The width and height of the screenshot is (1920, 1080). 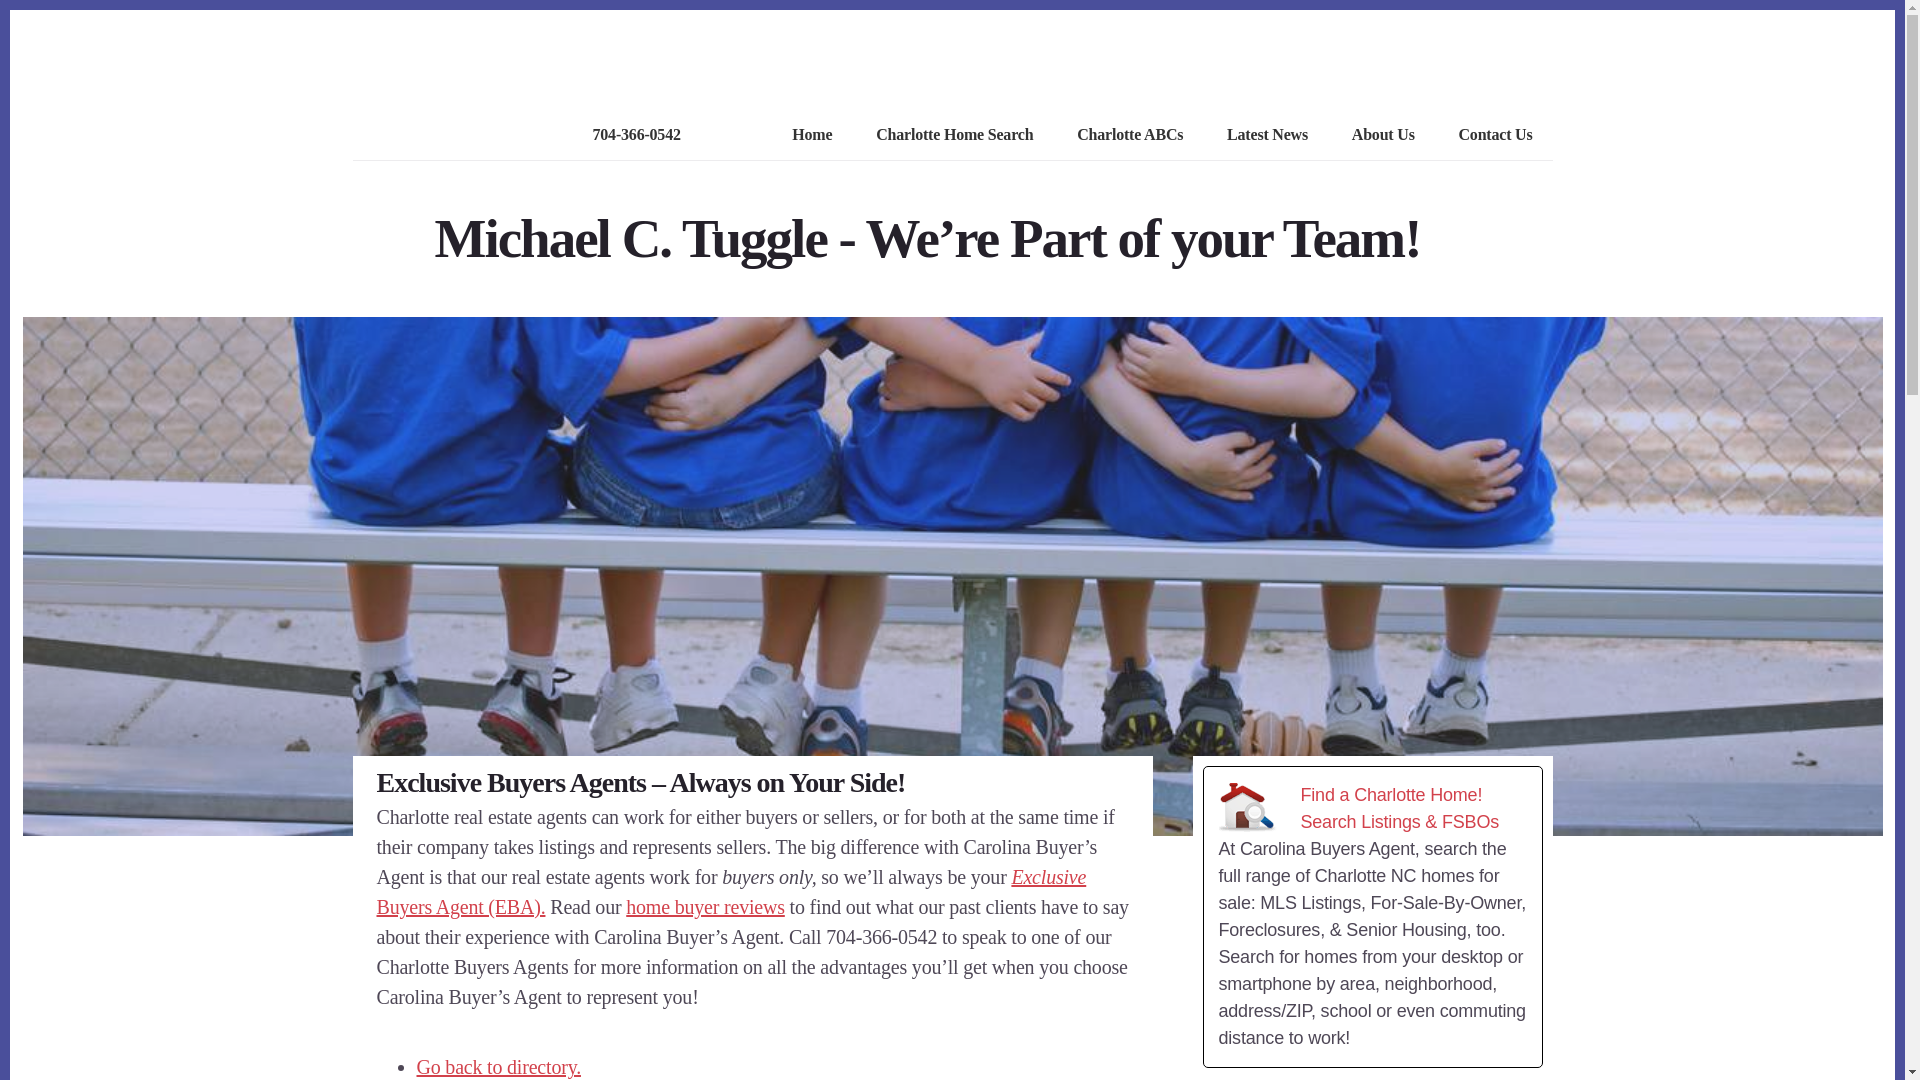 What do you see at coordinates (498, 1066) in the screenshot?
I see `Go back to directory.` at bounding box center [498, 1066].